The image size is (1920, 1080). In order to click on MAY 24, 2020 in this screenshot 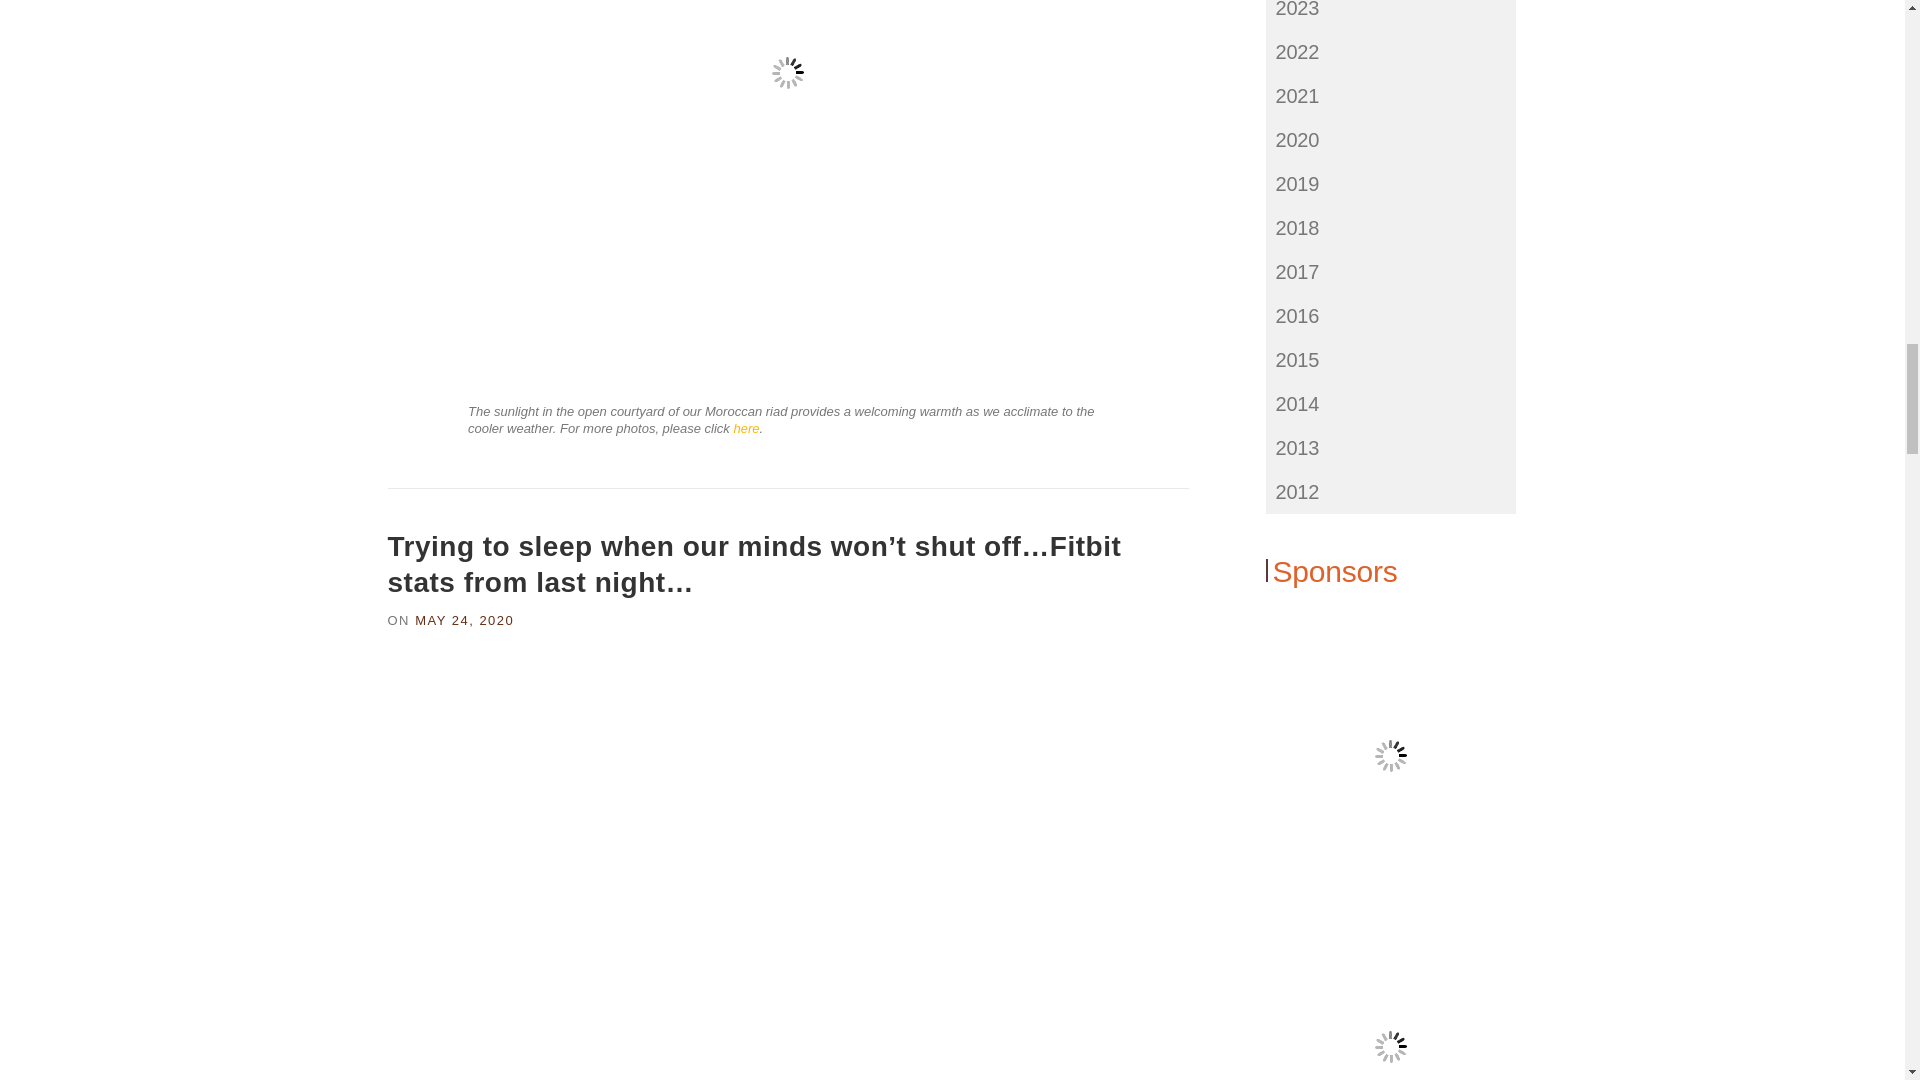, I will do `click(464, 620)`.